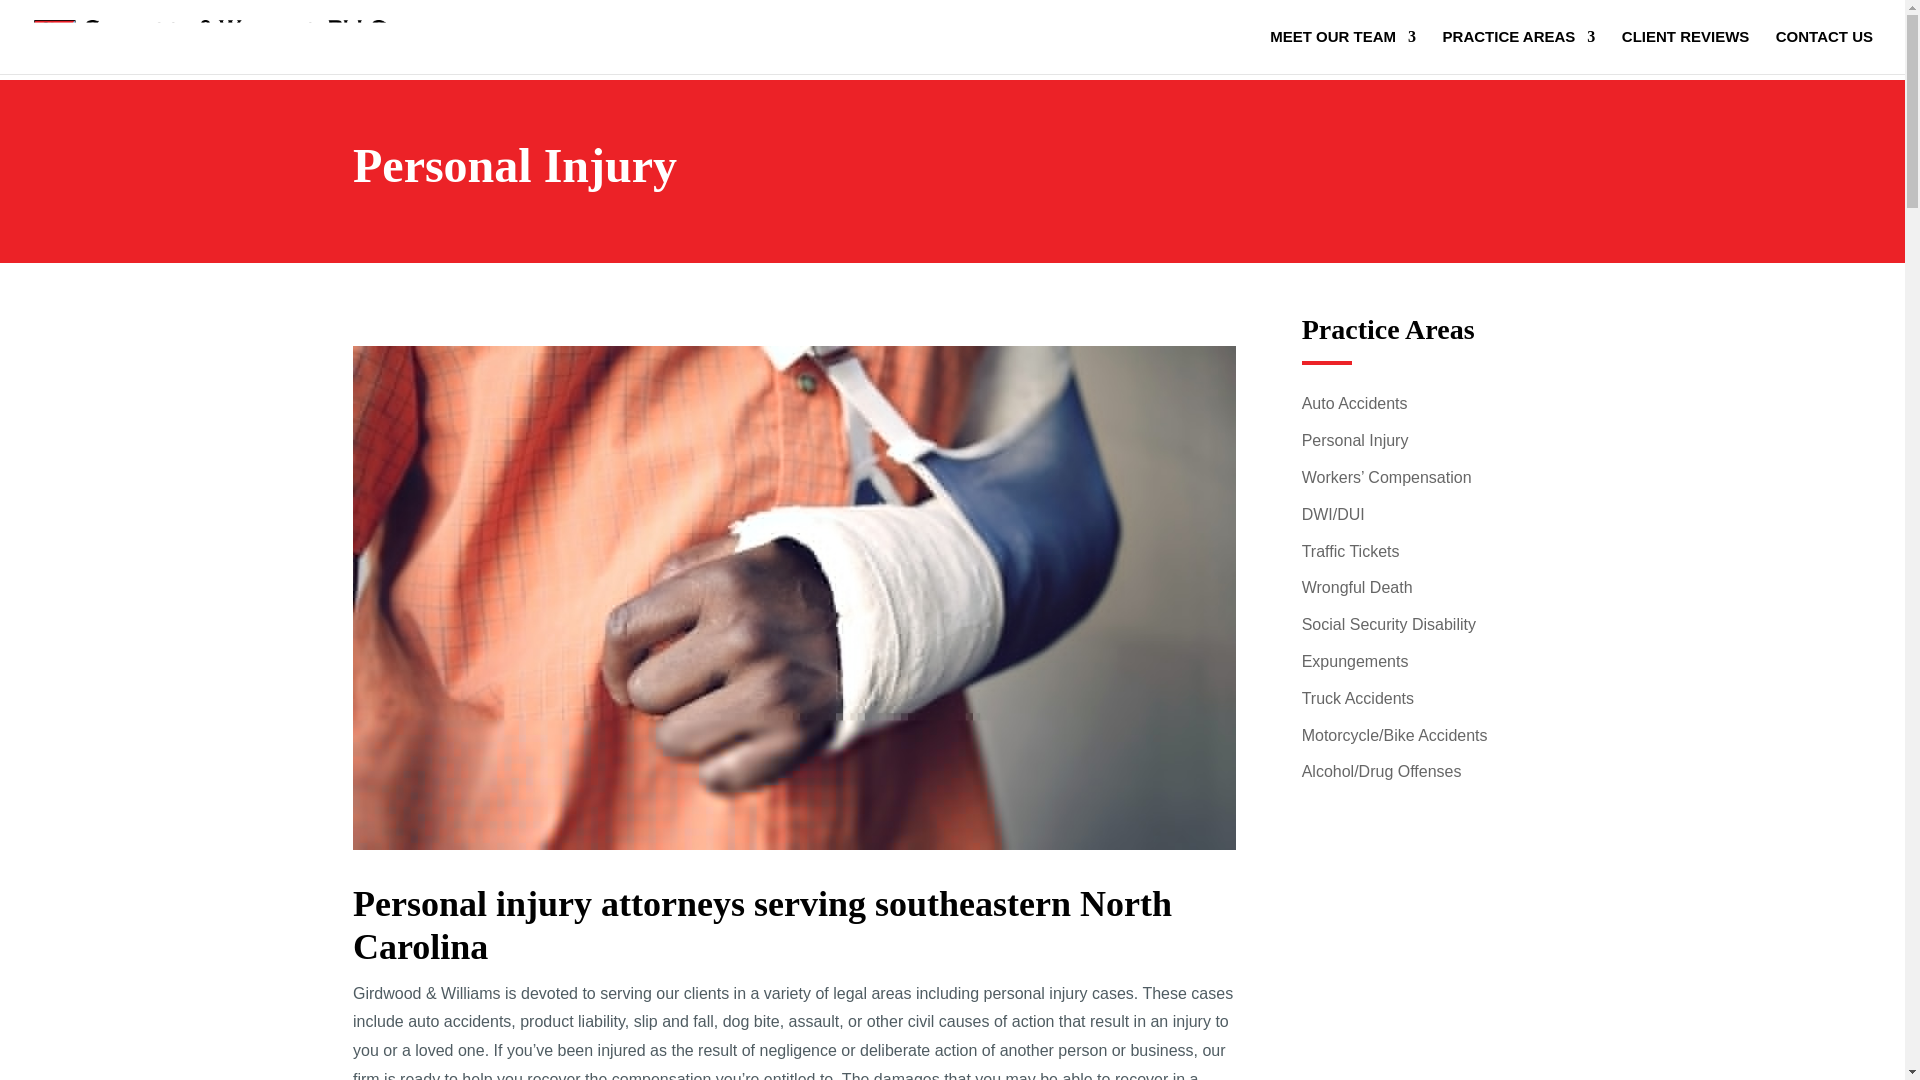 The width and height of the screenshot is (1920, 1080). What do you see at coordinates (1355, 440) in the screenshot?
I see `Personal Injury` at bounding box center [1355, 440].